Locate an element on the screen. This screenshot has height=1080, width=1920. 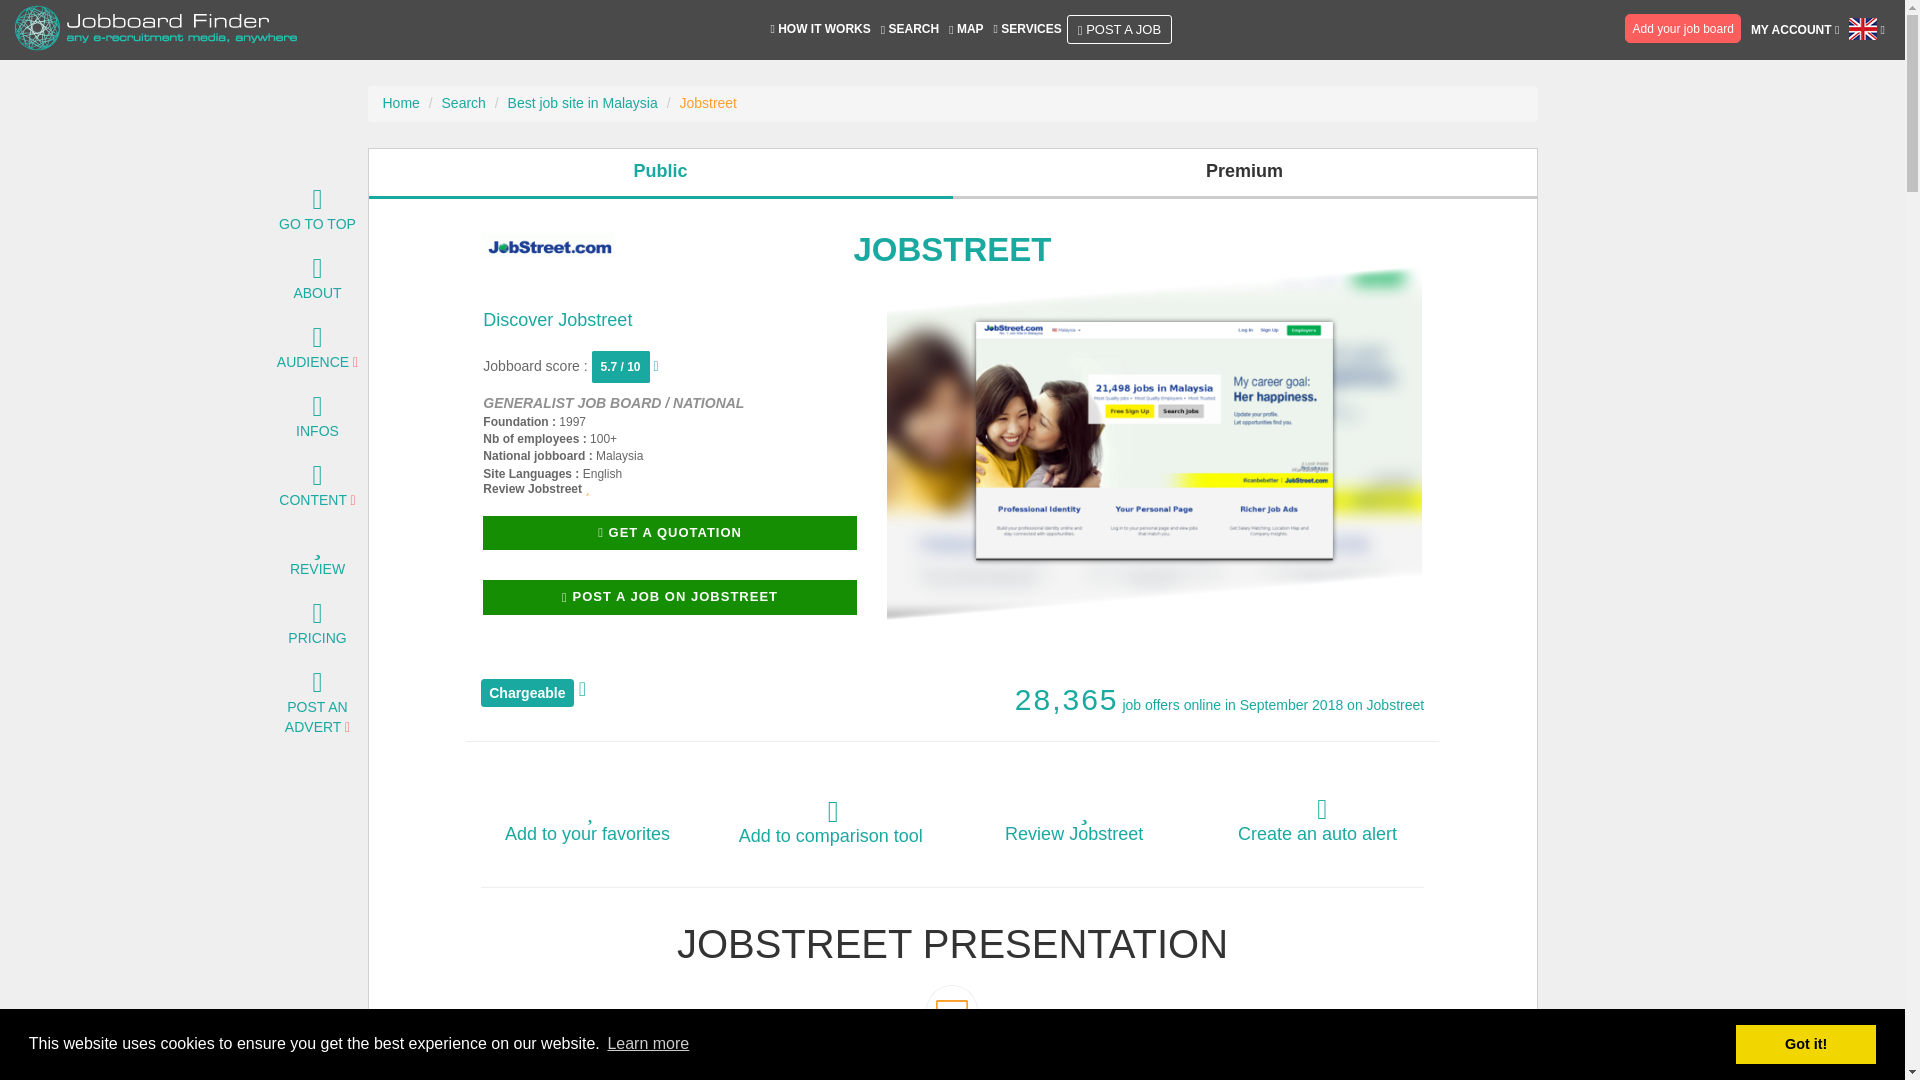
GET A QUOTATION is located at coordinates (670, 533).